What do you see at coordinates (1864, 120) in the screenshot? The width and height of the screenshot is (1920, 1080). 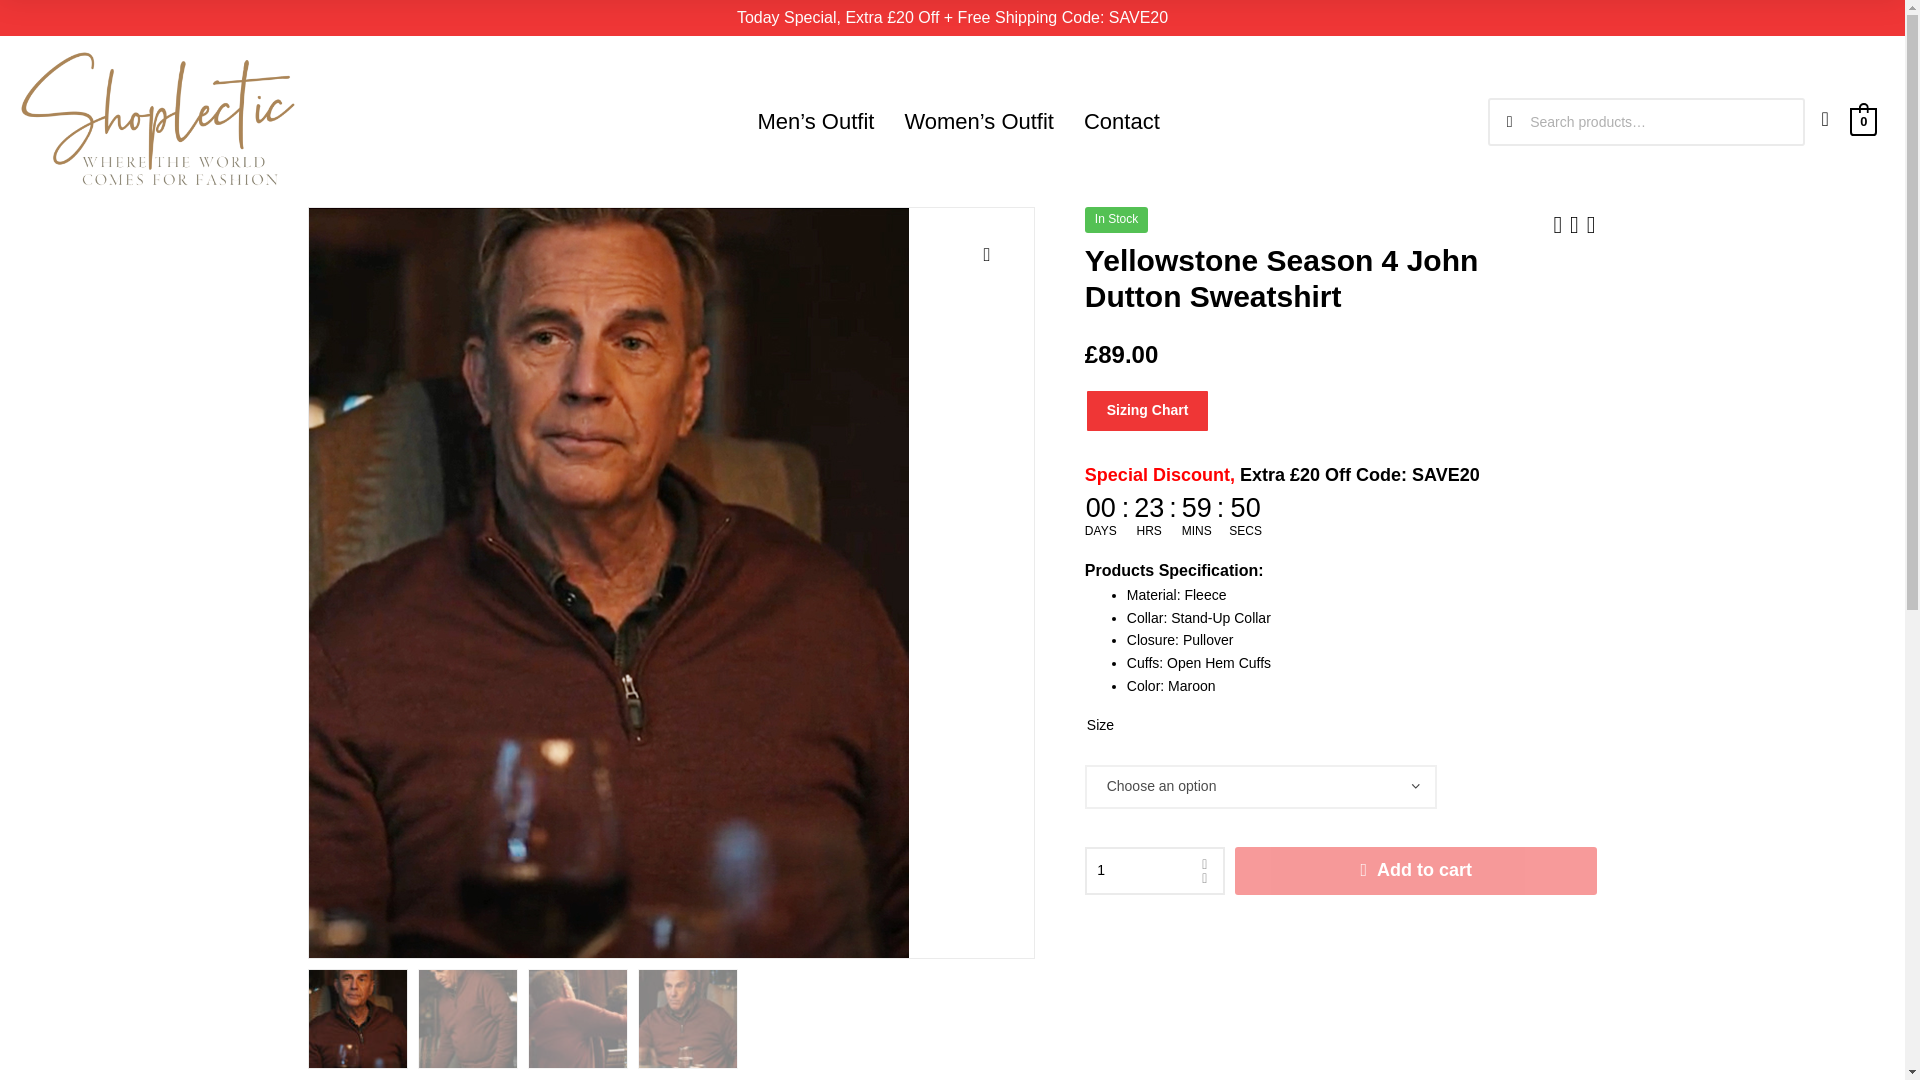 I see `View your shopping cart` at bounding box center [1864, 120].